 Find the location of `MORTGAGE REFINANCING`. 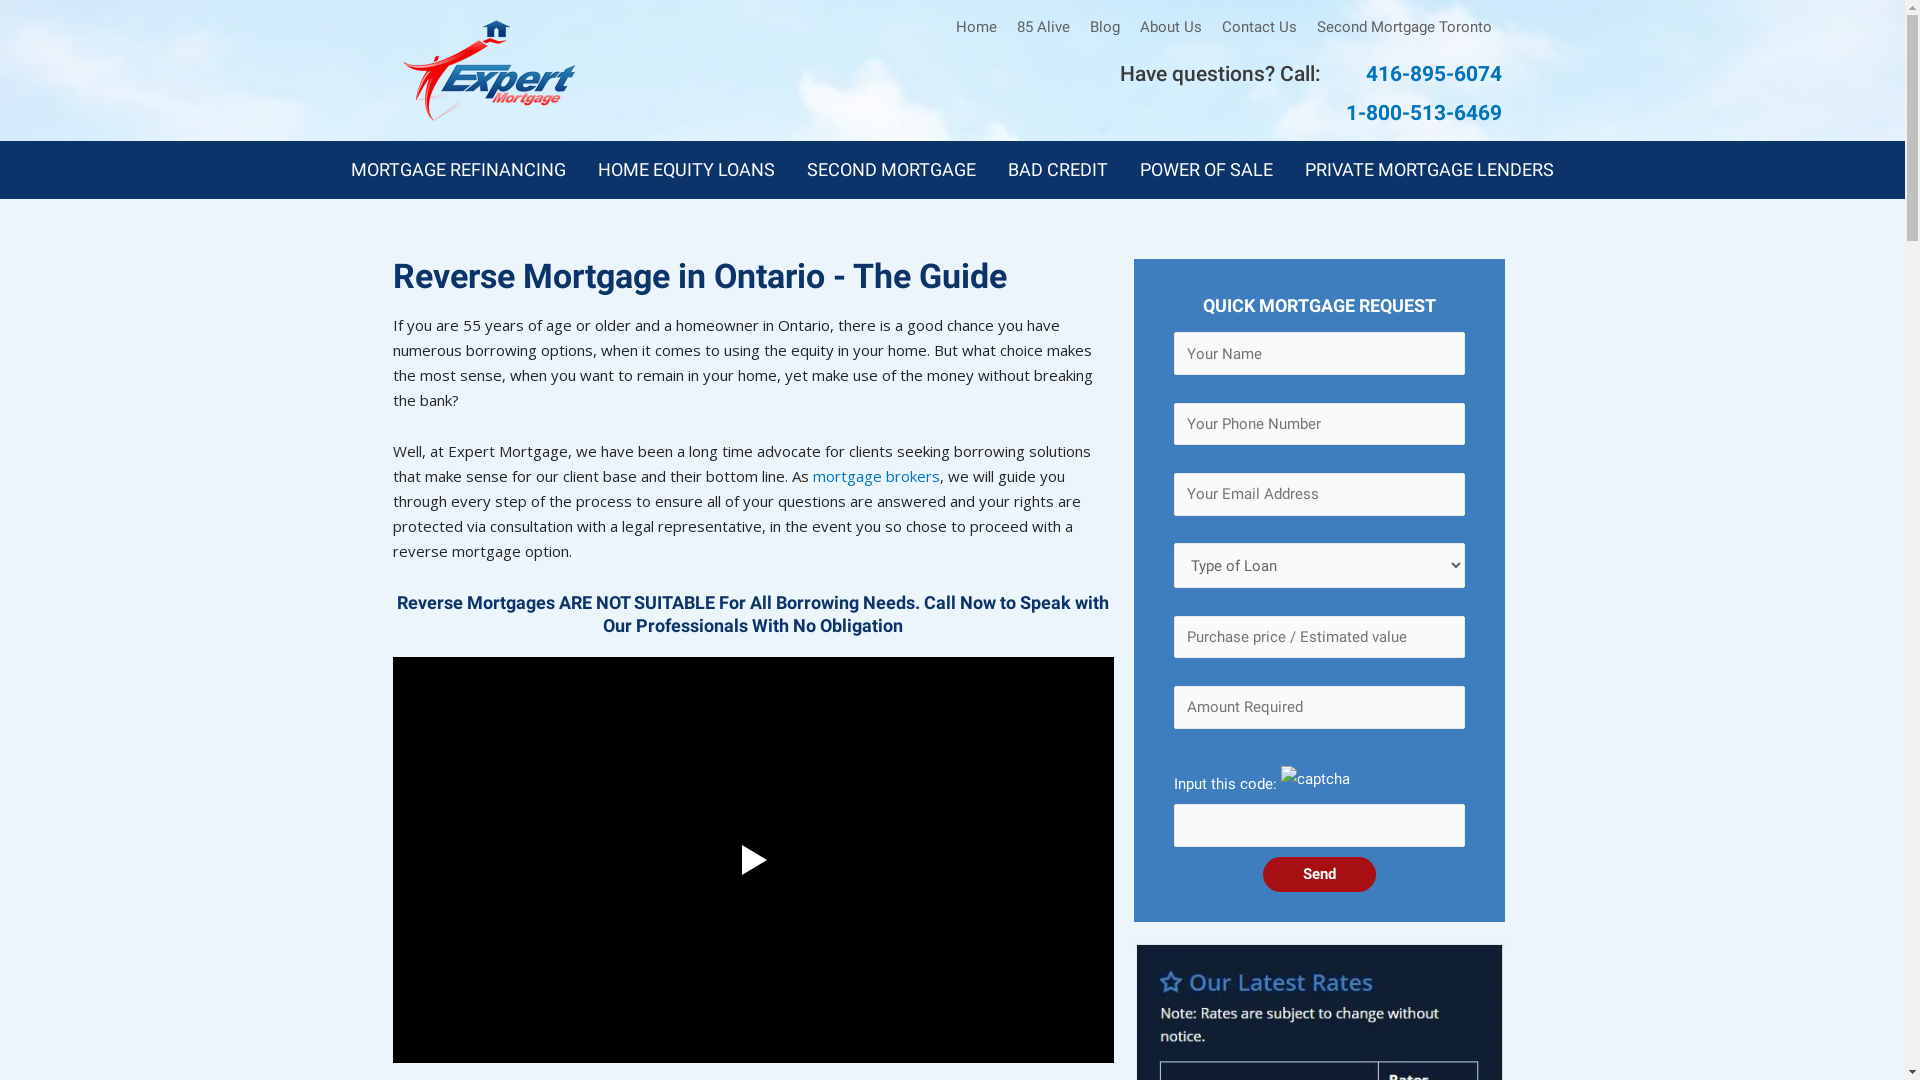

MORTGAGE REFINANCING is located at coordinates (458, 170).